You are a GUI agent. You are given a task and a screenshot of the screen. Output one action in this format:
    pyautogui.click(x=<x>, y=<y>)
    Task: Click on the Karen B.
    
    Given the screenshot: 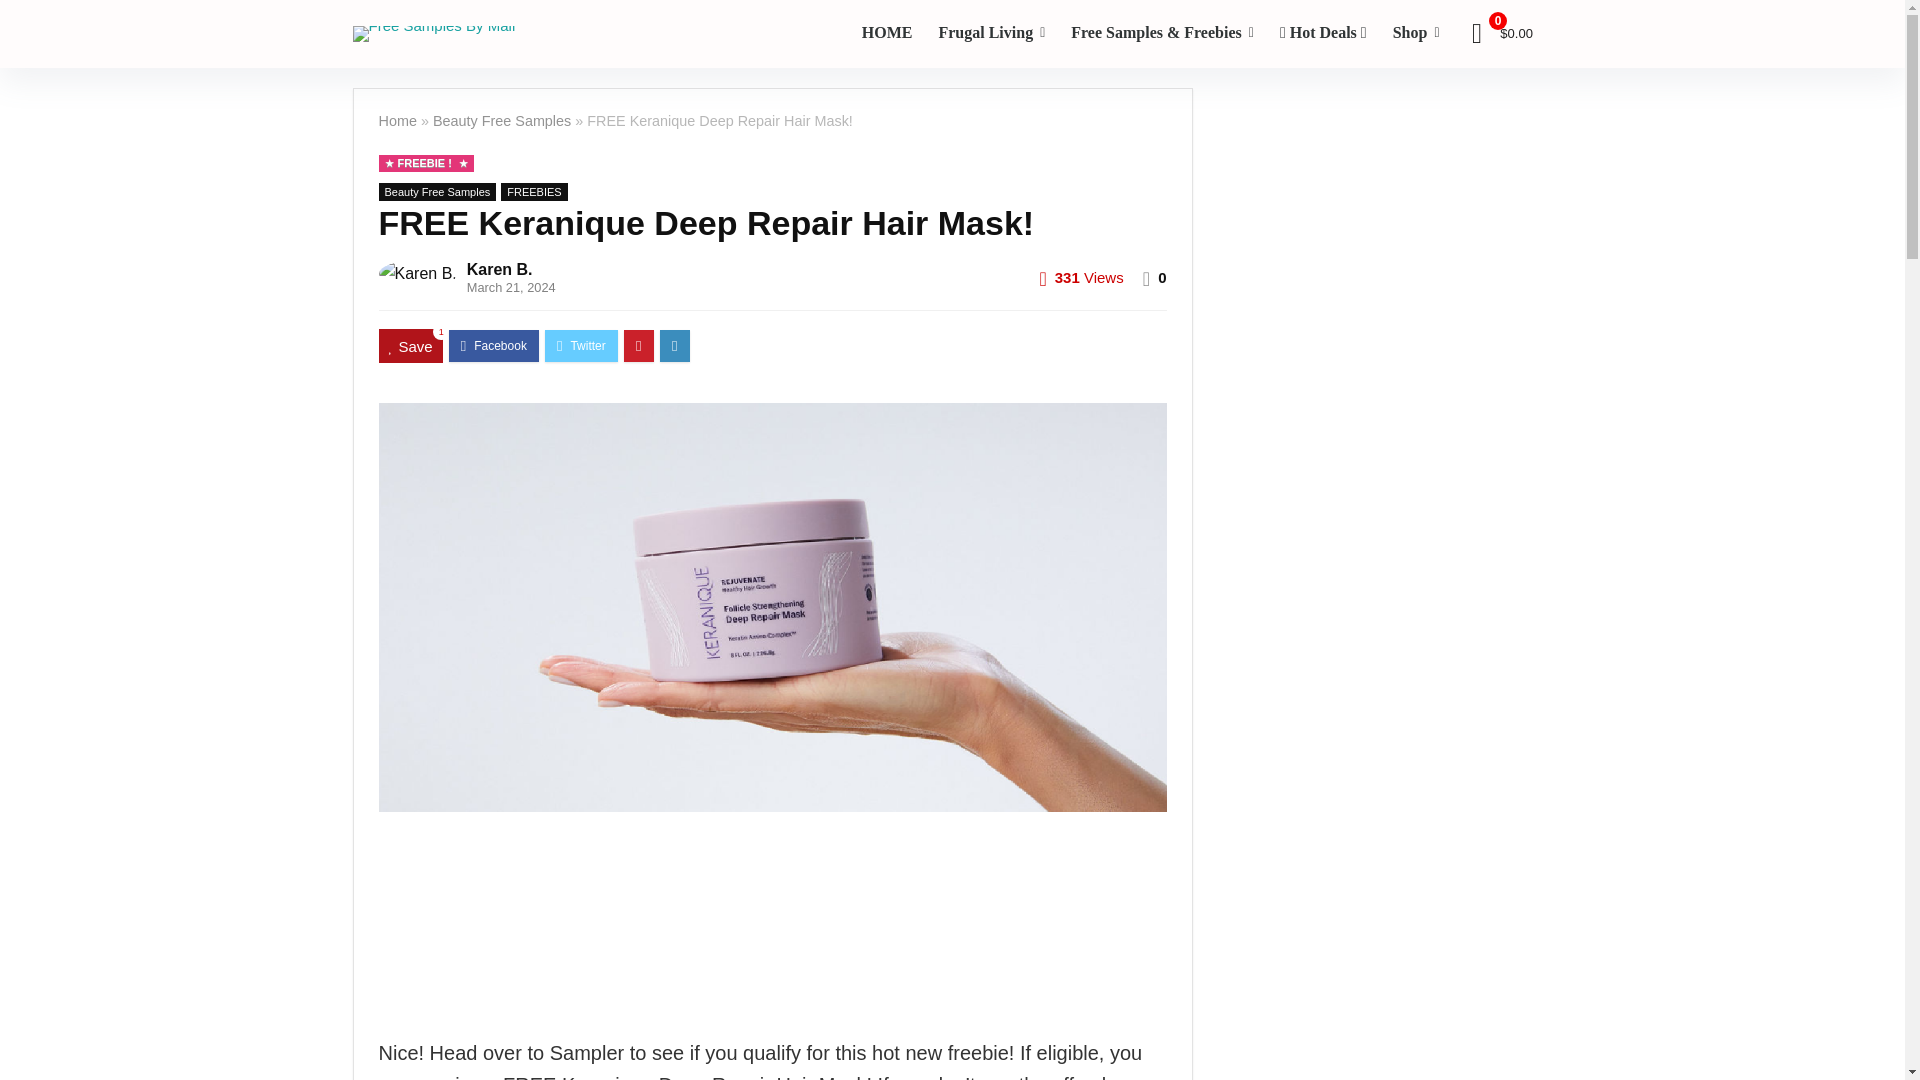 What is the action you would take?
    pyautogui.click(x=500, y=269)
    